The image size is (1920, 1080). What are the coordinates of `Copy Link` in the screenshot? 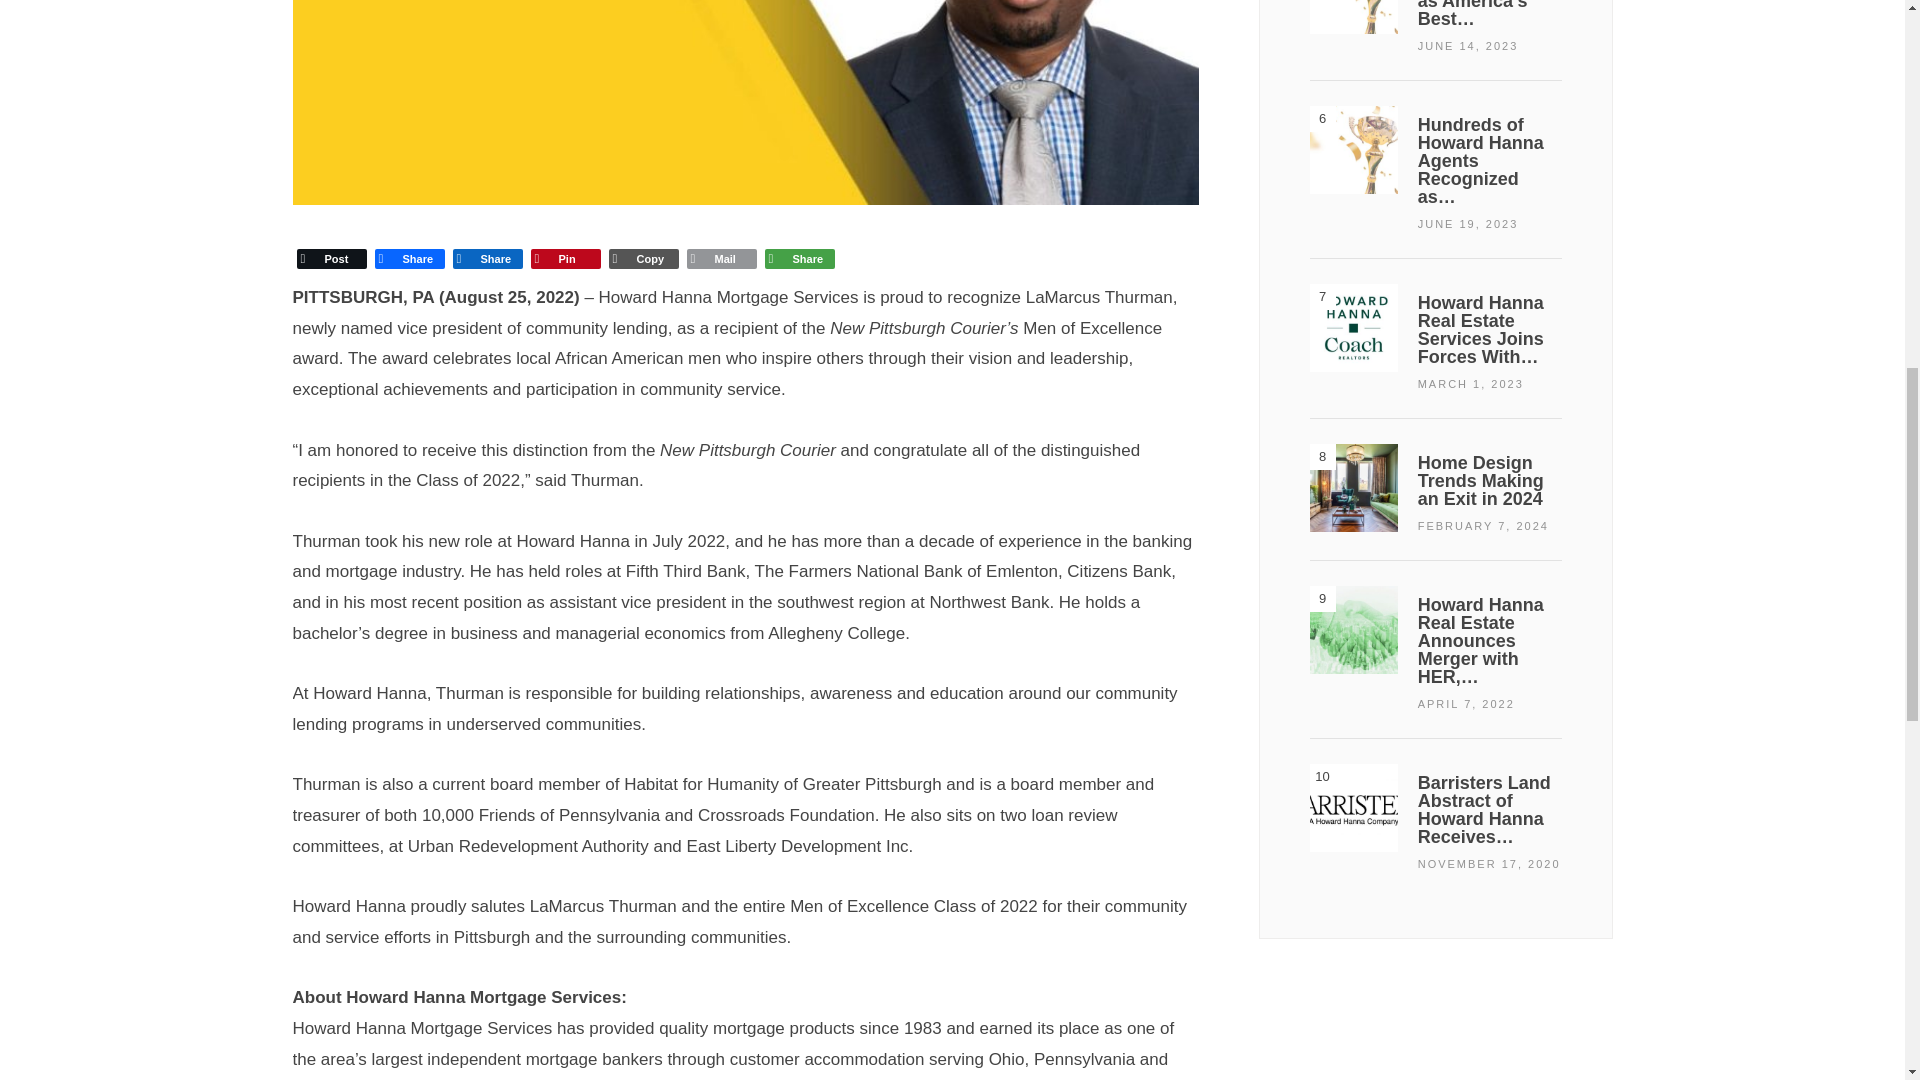 It's located at (642, 259).